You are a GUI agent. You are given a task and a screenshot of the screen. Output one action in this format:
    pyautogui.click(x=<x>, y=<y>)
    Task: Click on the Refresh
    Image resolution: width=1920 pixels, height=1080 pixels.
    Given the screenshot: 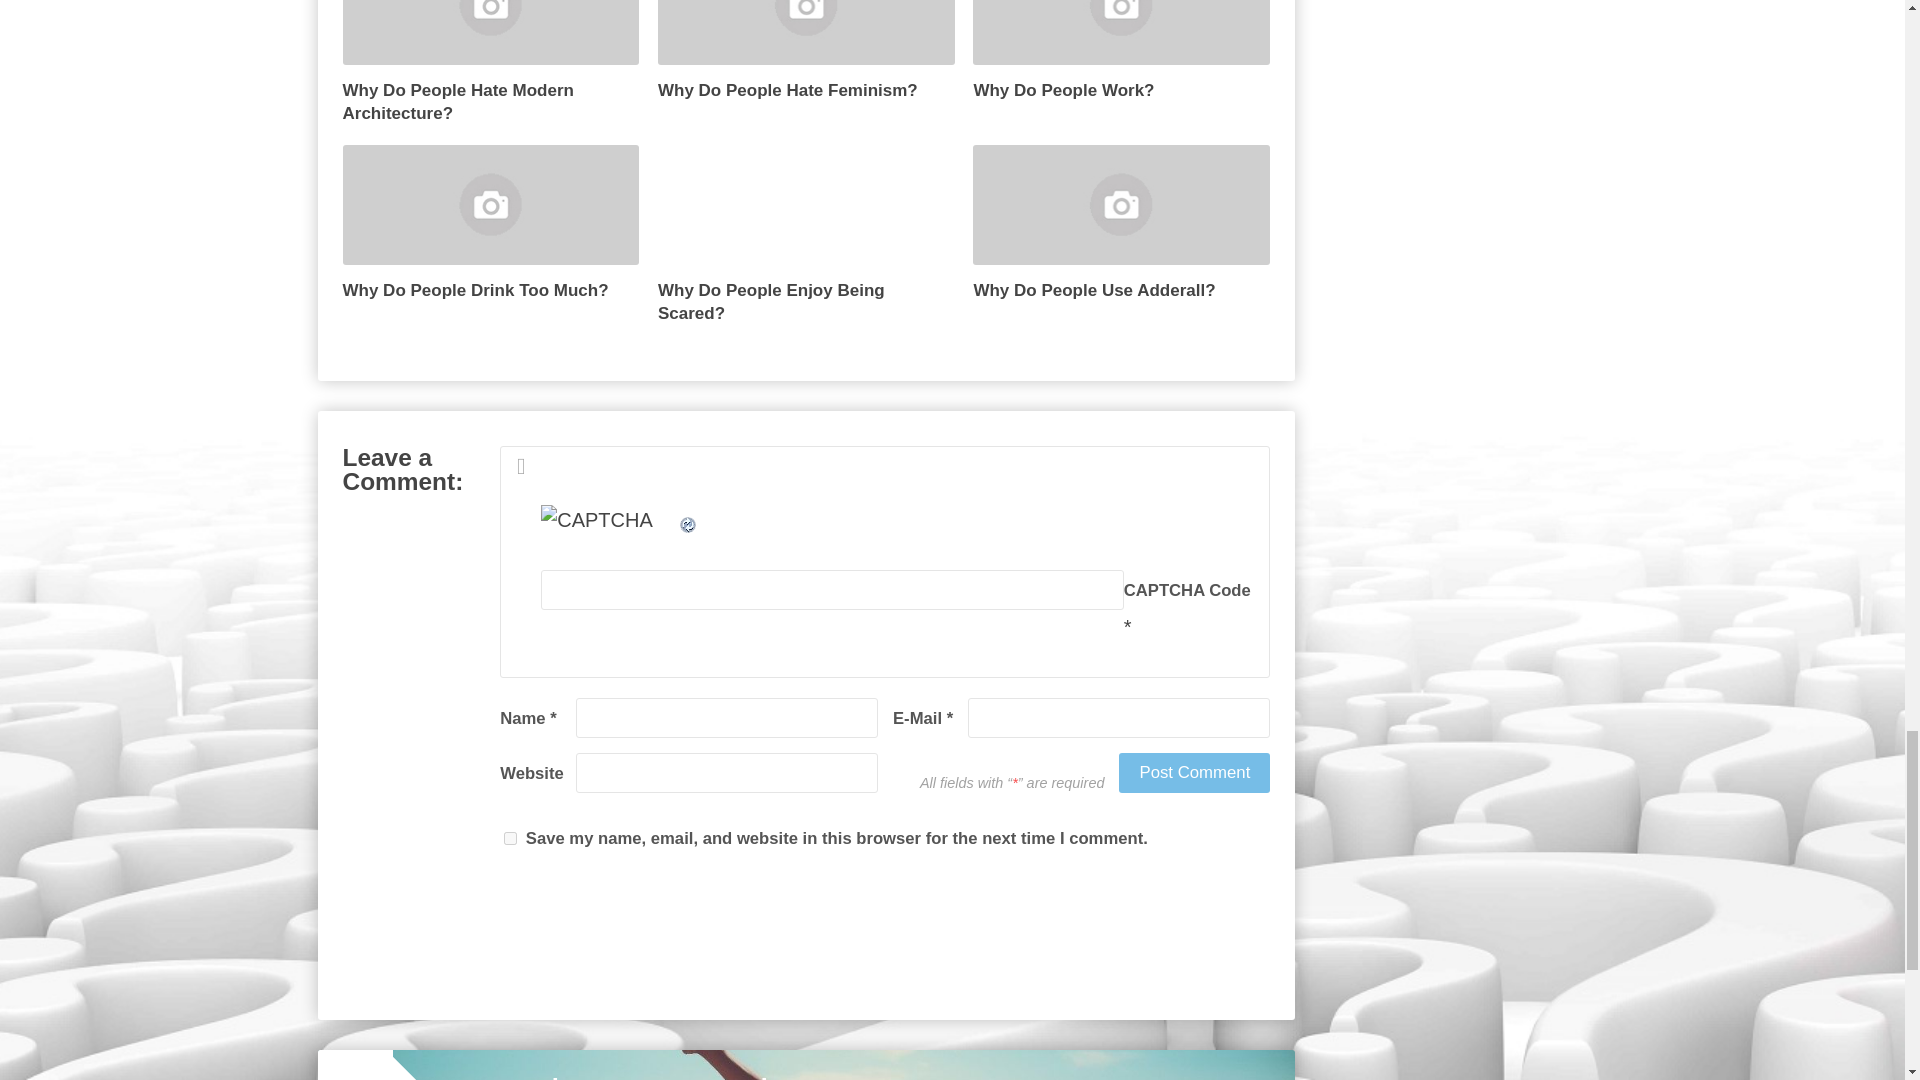 What is the action you would take?
    pyautogui.click(x=688, y=520)
    